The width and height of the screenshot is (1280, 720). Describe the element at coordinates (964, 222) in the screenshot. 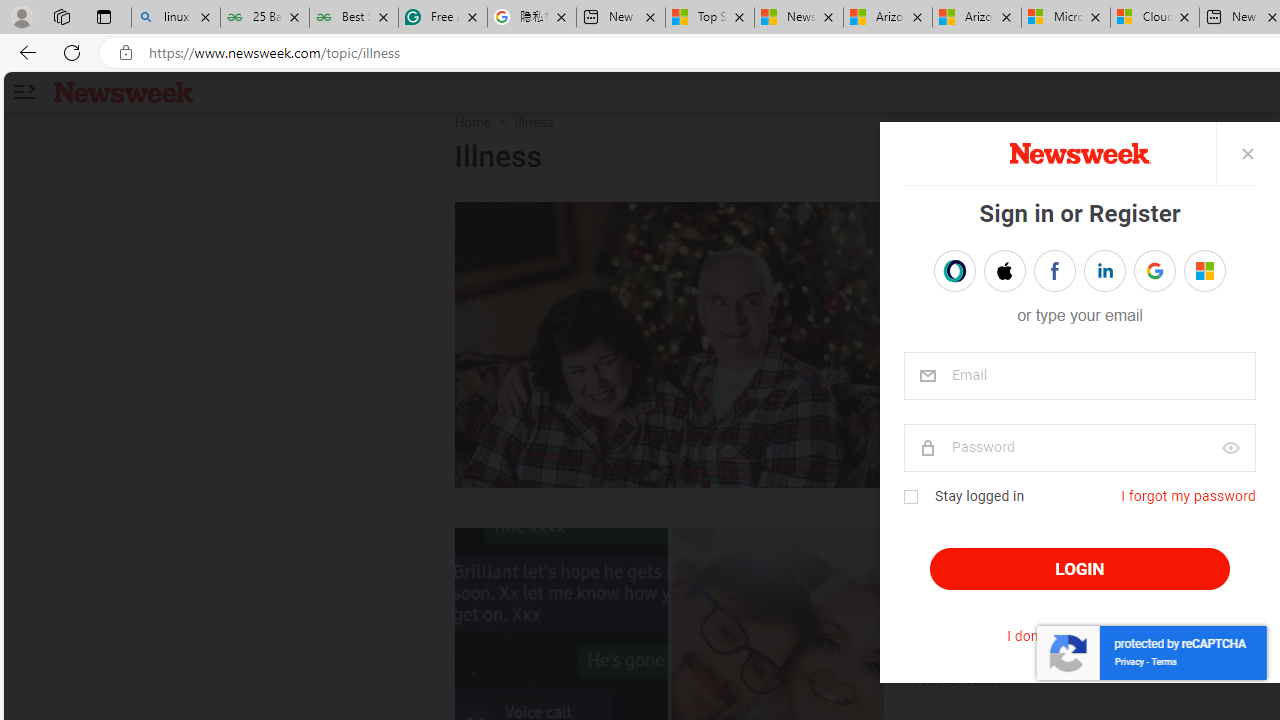

I see `MY TURN` at that location.